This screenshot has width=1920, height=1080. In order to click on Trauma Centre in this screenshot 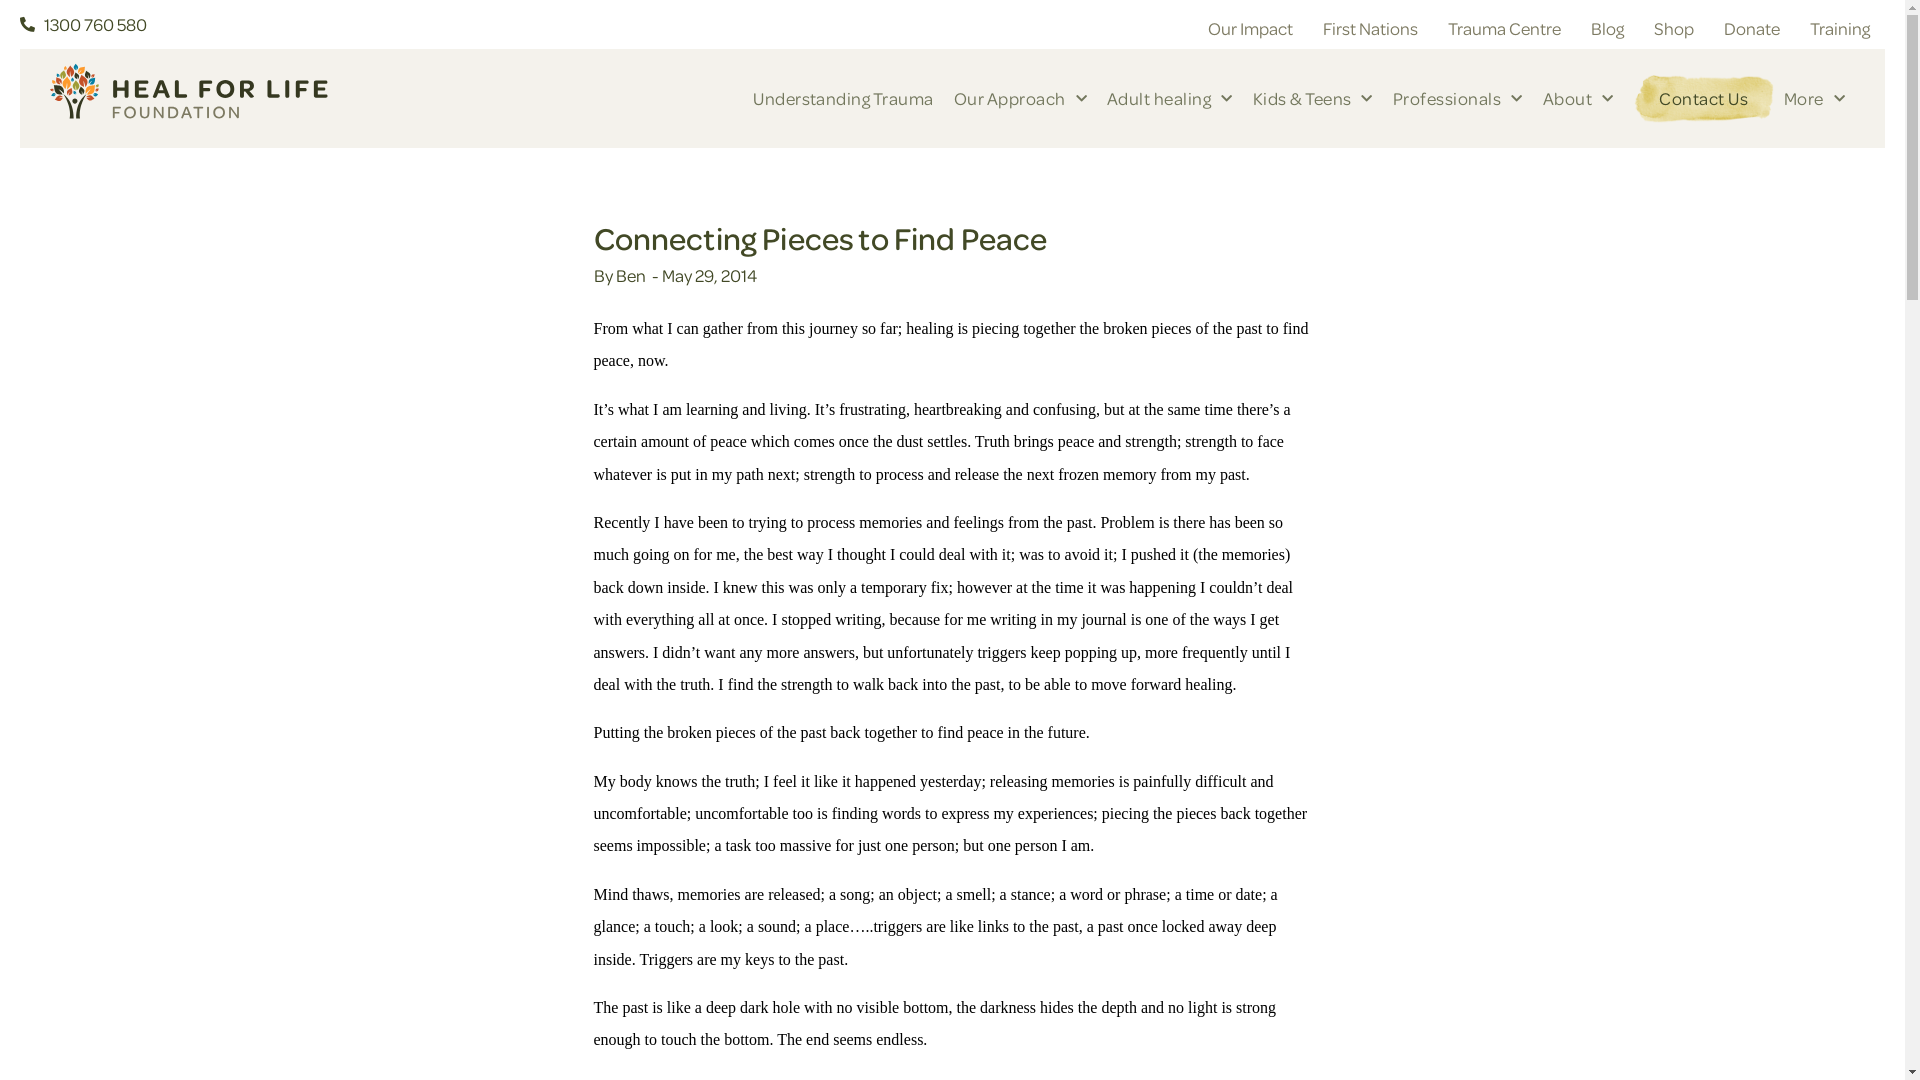, I will do `click(1504, 29)`.